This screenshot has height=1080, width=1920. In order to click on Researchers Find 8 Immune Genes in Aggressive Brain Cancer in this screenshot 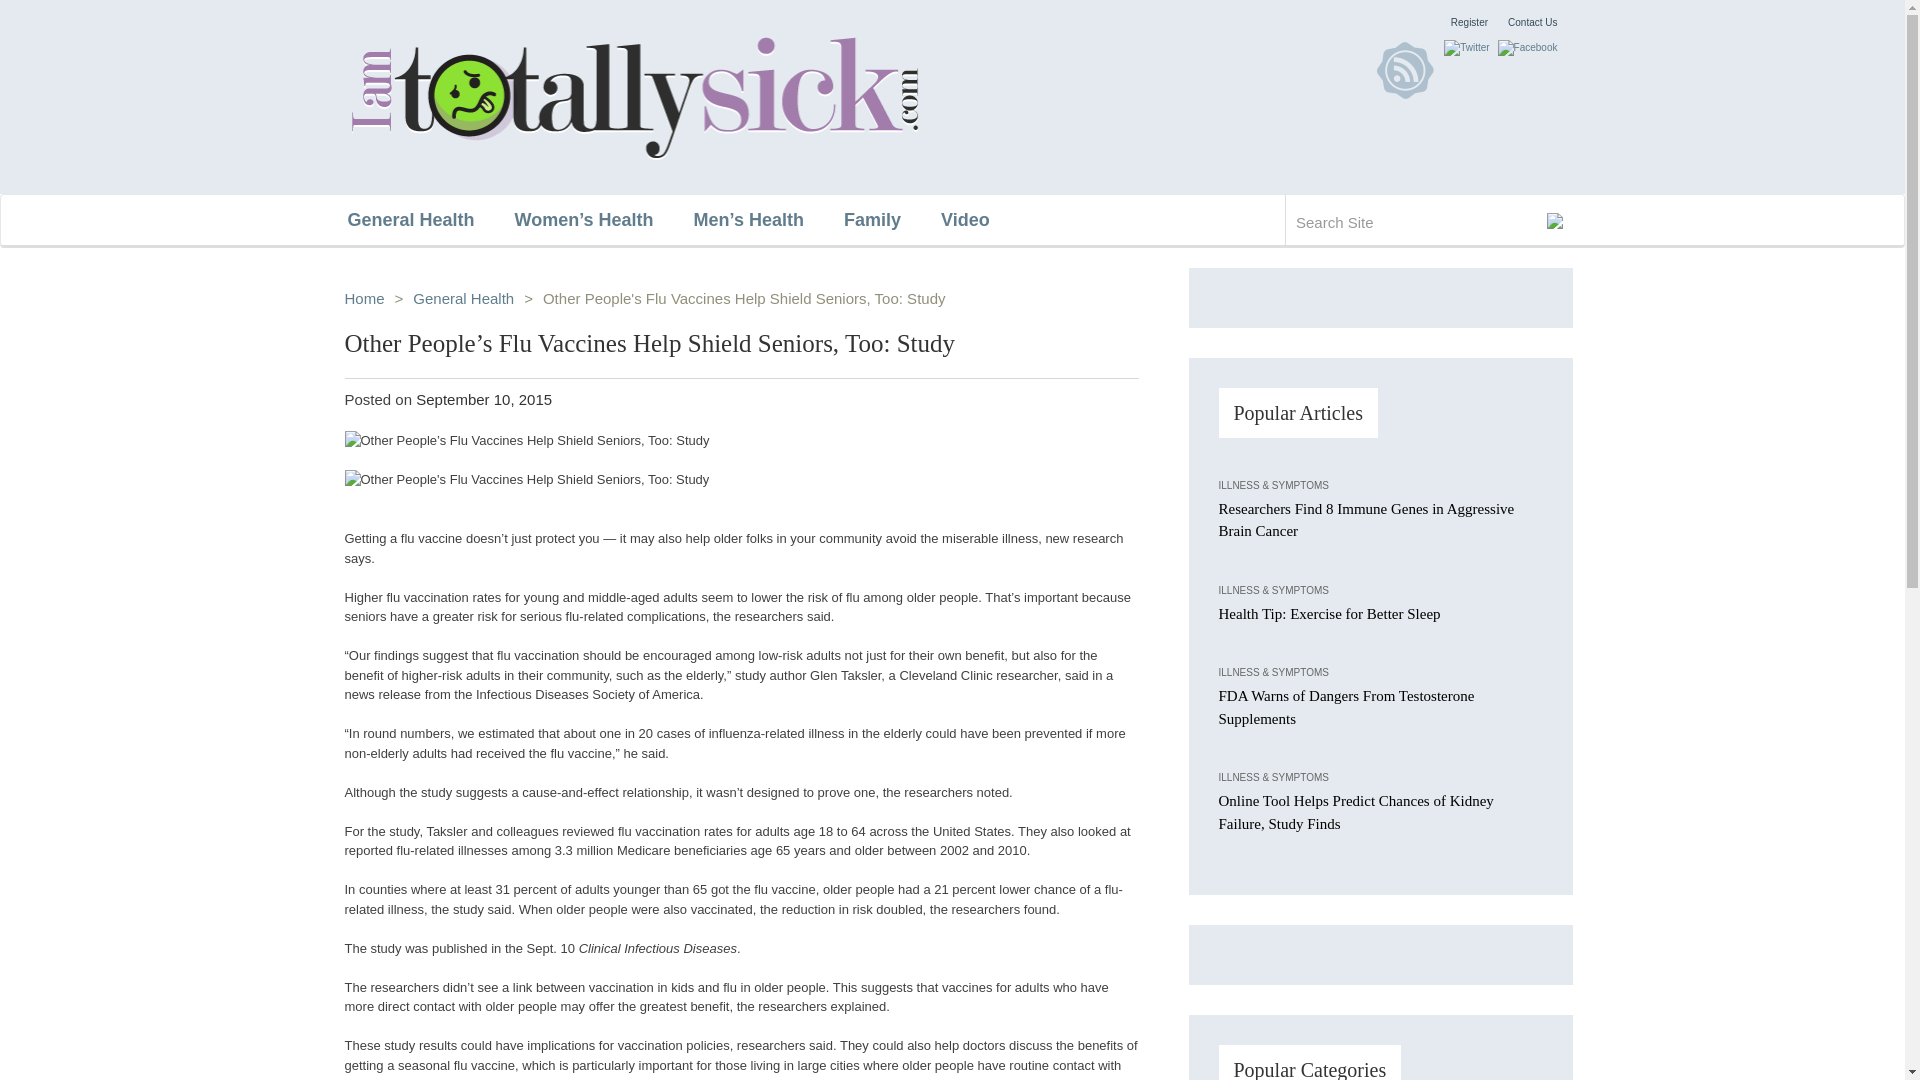, I will do `click(1366, 520)`.